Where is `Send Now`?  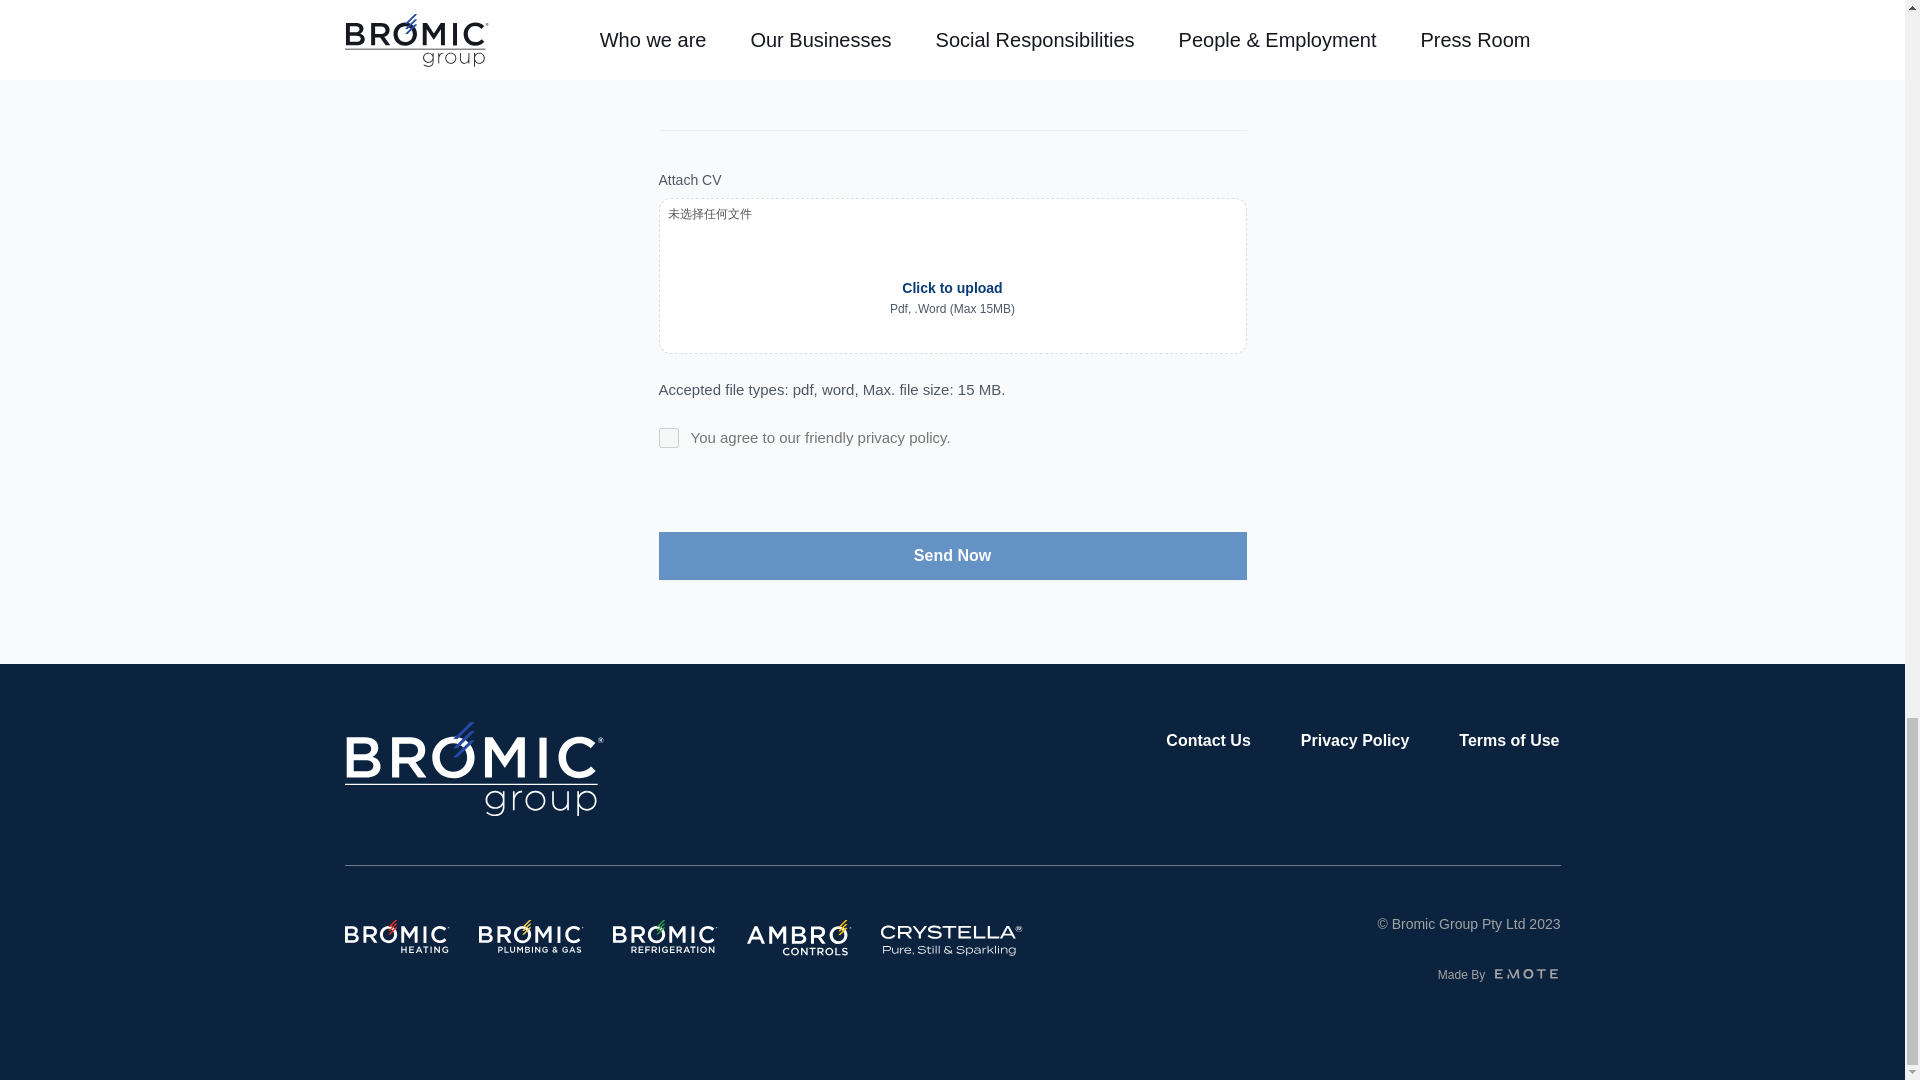
Send Now is located at coordinates (952, 556).